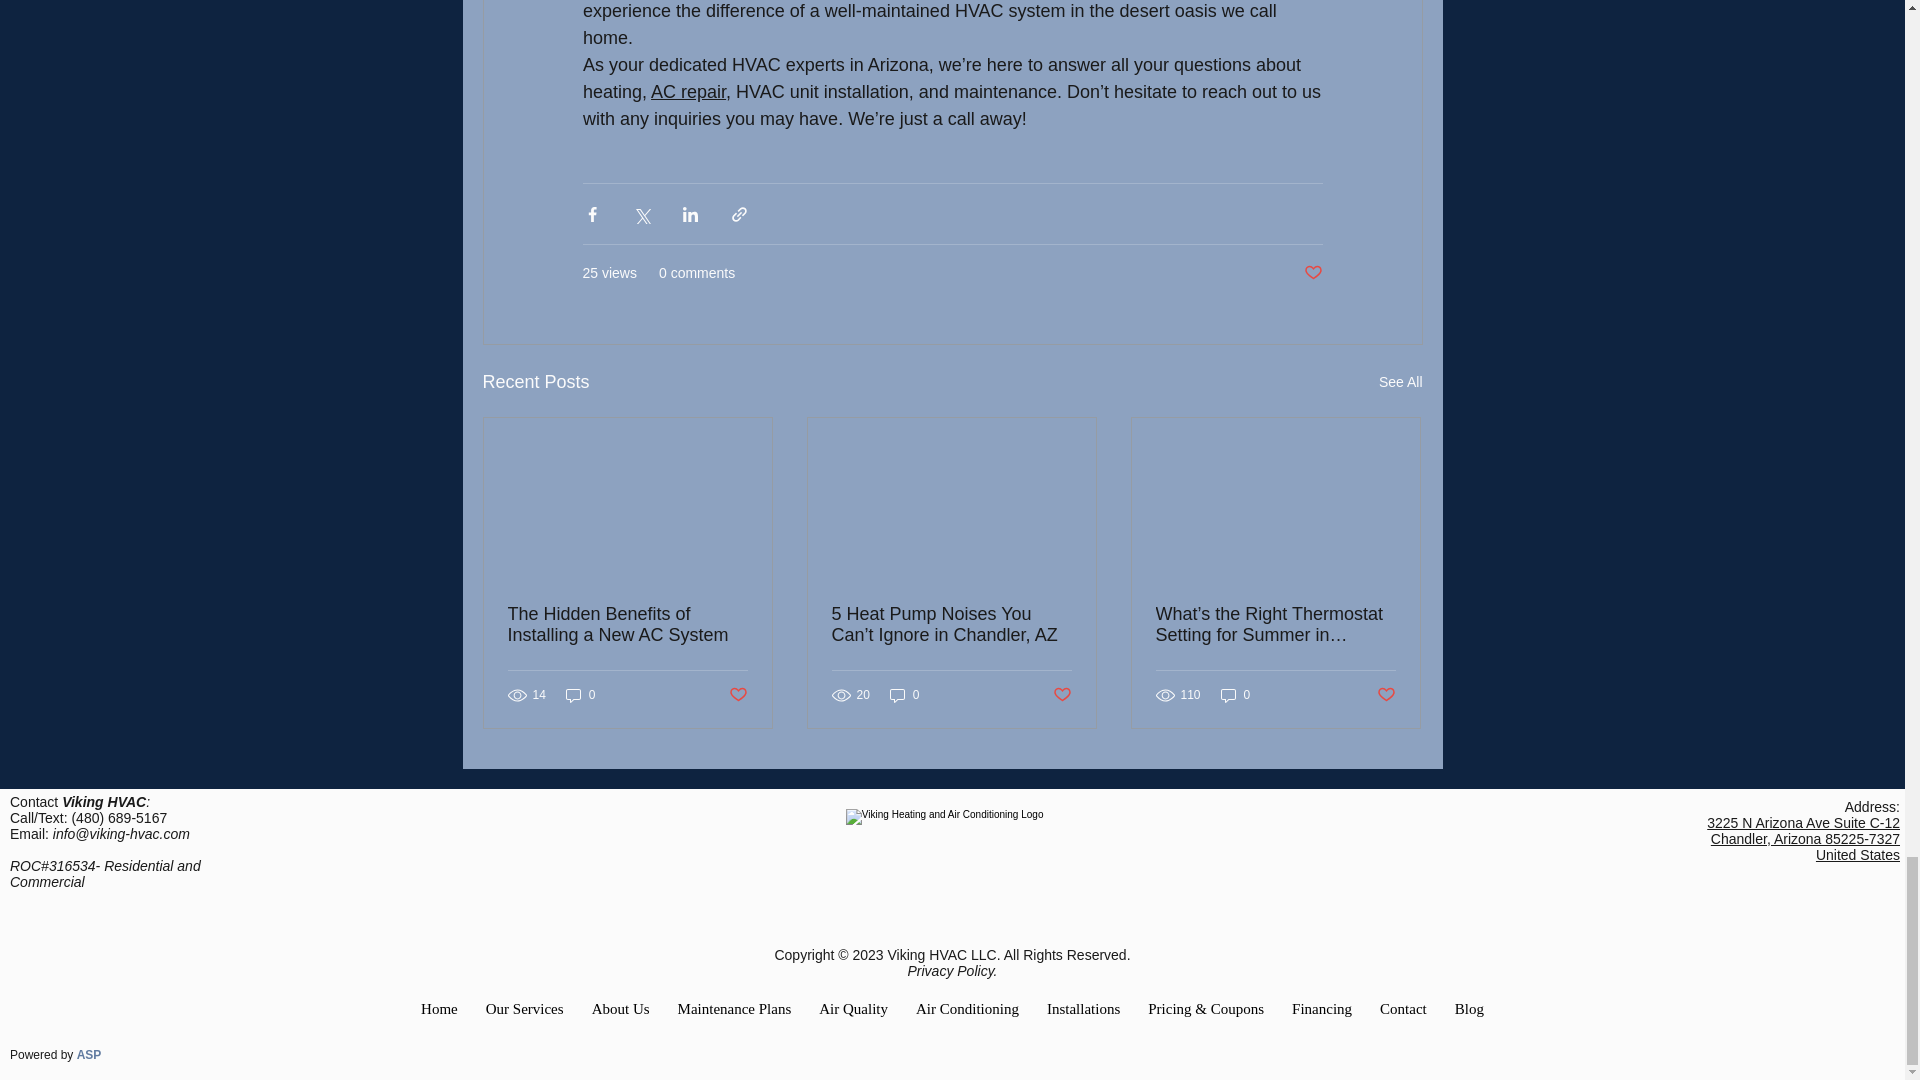 This screenshot has width=1920, height=1080. What do you see at coordinates (88, 1054) in the screenshot?
I see `ASP` at bounding box center [88, 1054].